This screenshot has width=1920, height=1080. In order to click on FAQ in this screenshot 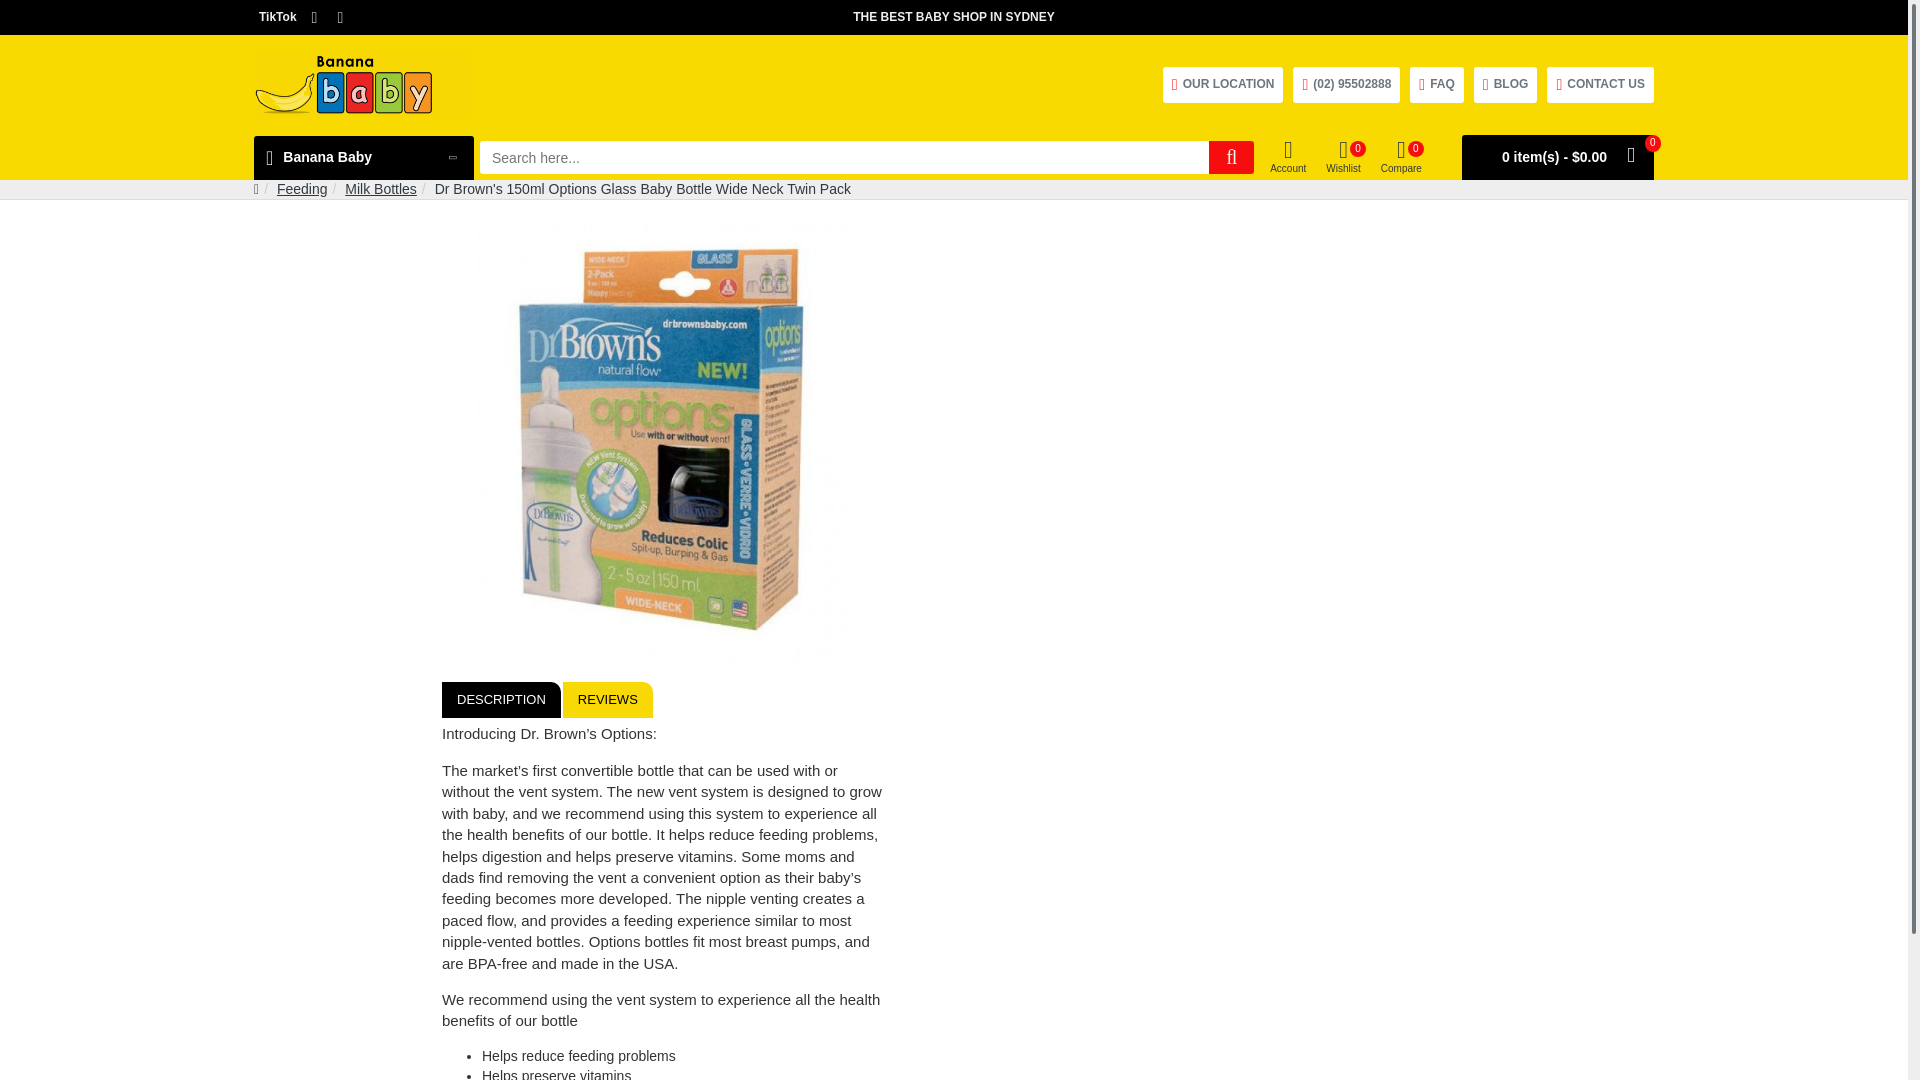, I will do `click(1436, 84)`.